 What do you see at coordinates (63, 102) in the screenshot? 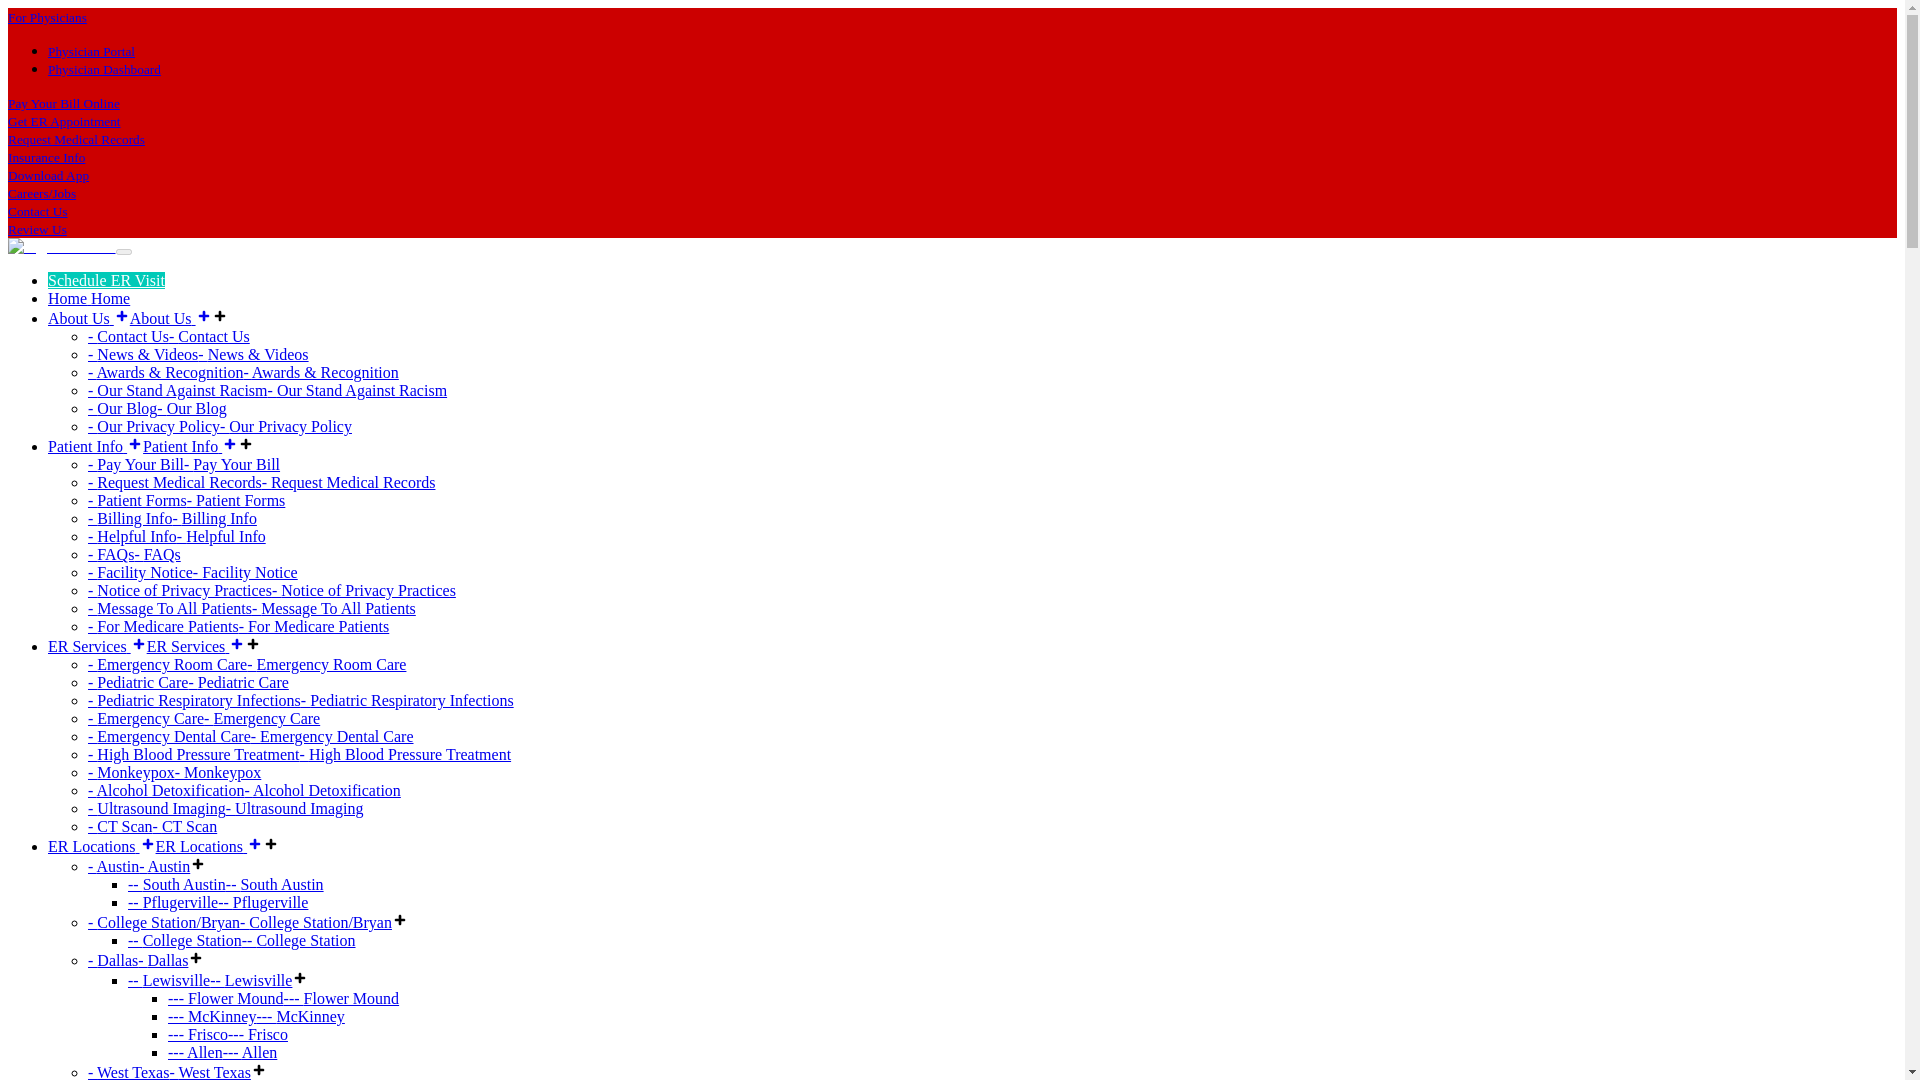
I see `Pay Your Bill Online` at bounding box center [63, 102].